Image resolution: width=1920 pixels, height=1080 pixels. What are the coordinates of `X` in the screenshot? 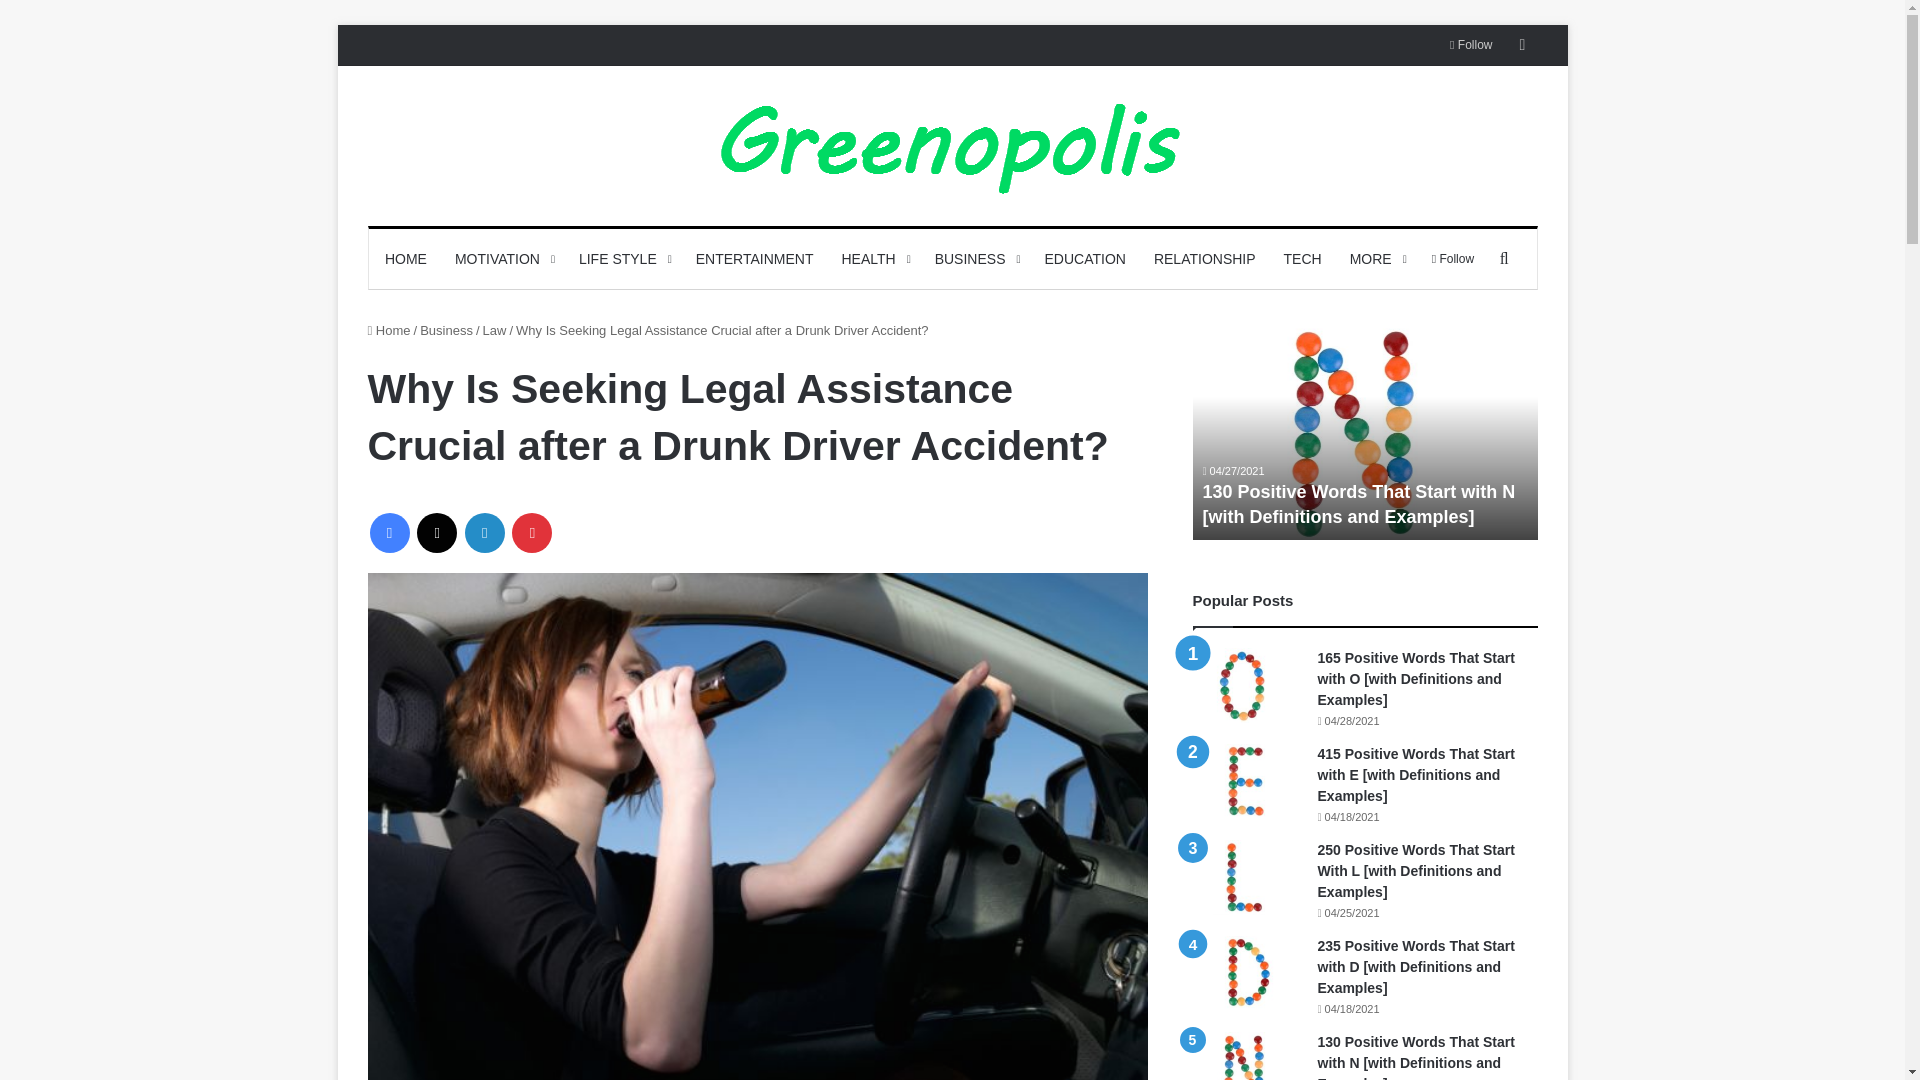 It's located at (436, 532).